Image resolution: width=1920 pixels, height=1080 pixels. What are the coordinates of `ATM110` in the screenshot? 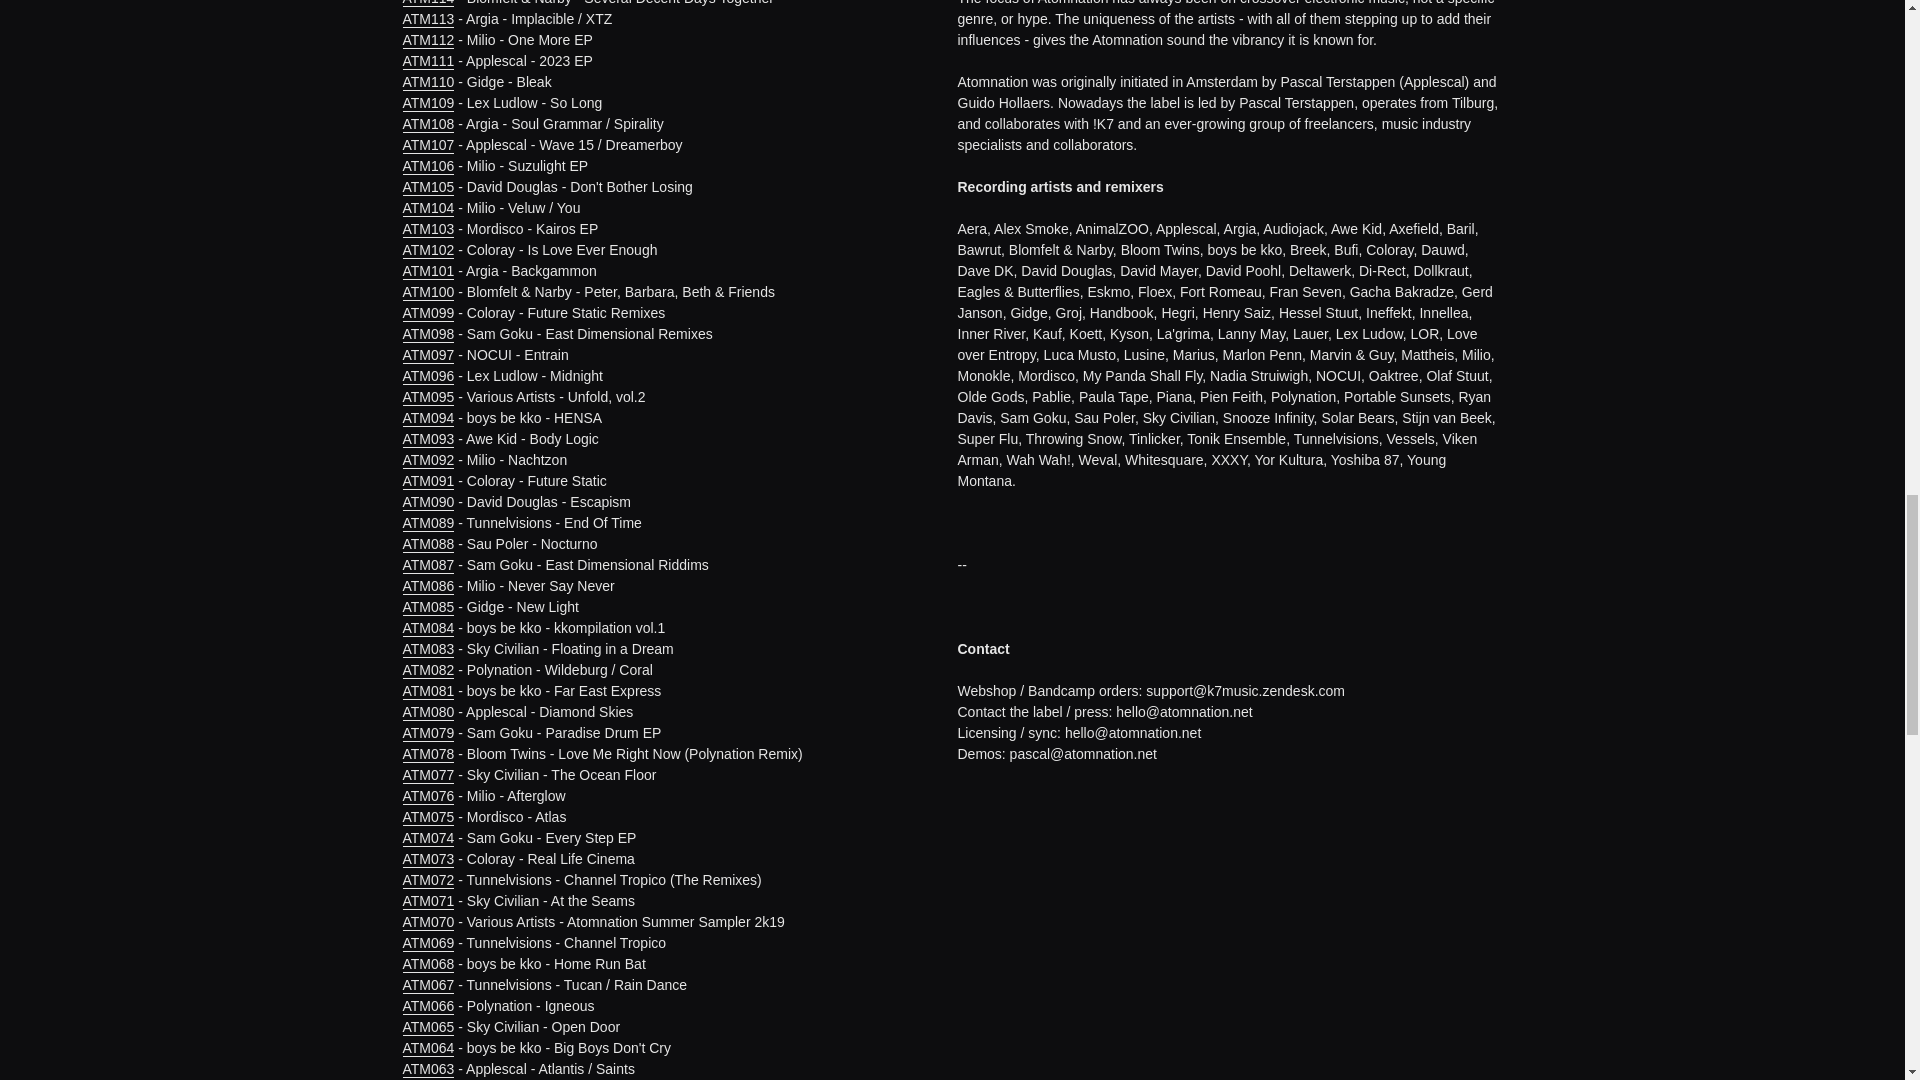 It's located at (427, 82).